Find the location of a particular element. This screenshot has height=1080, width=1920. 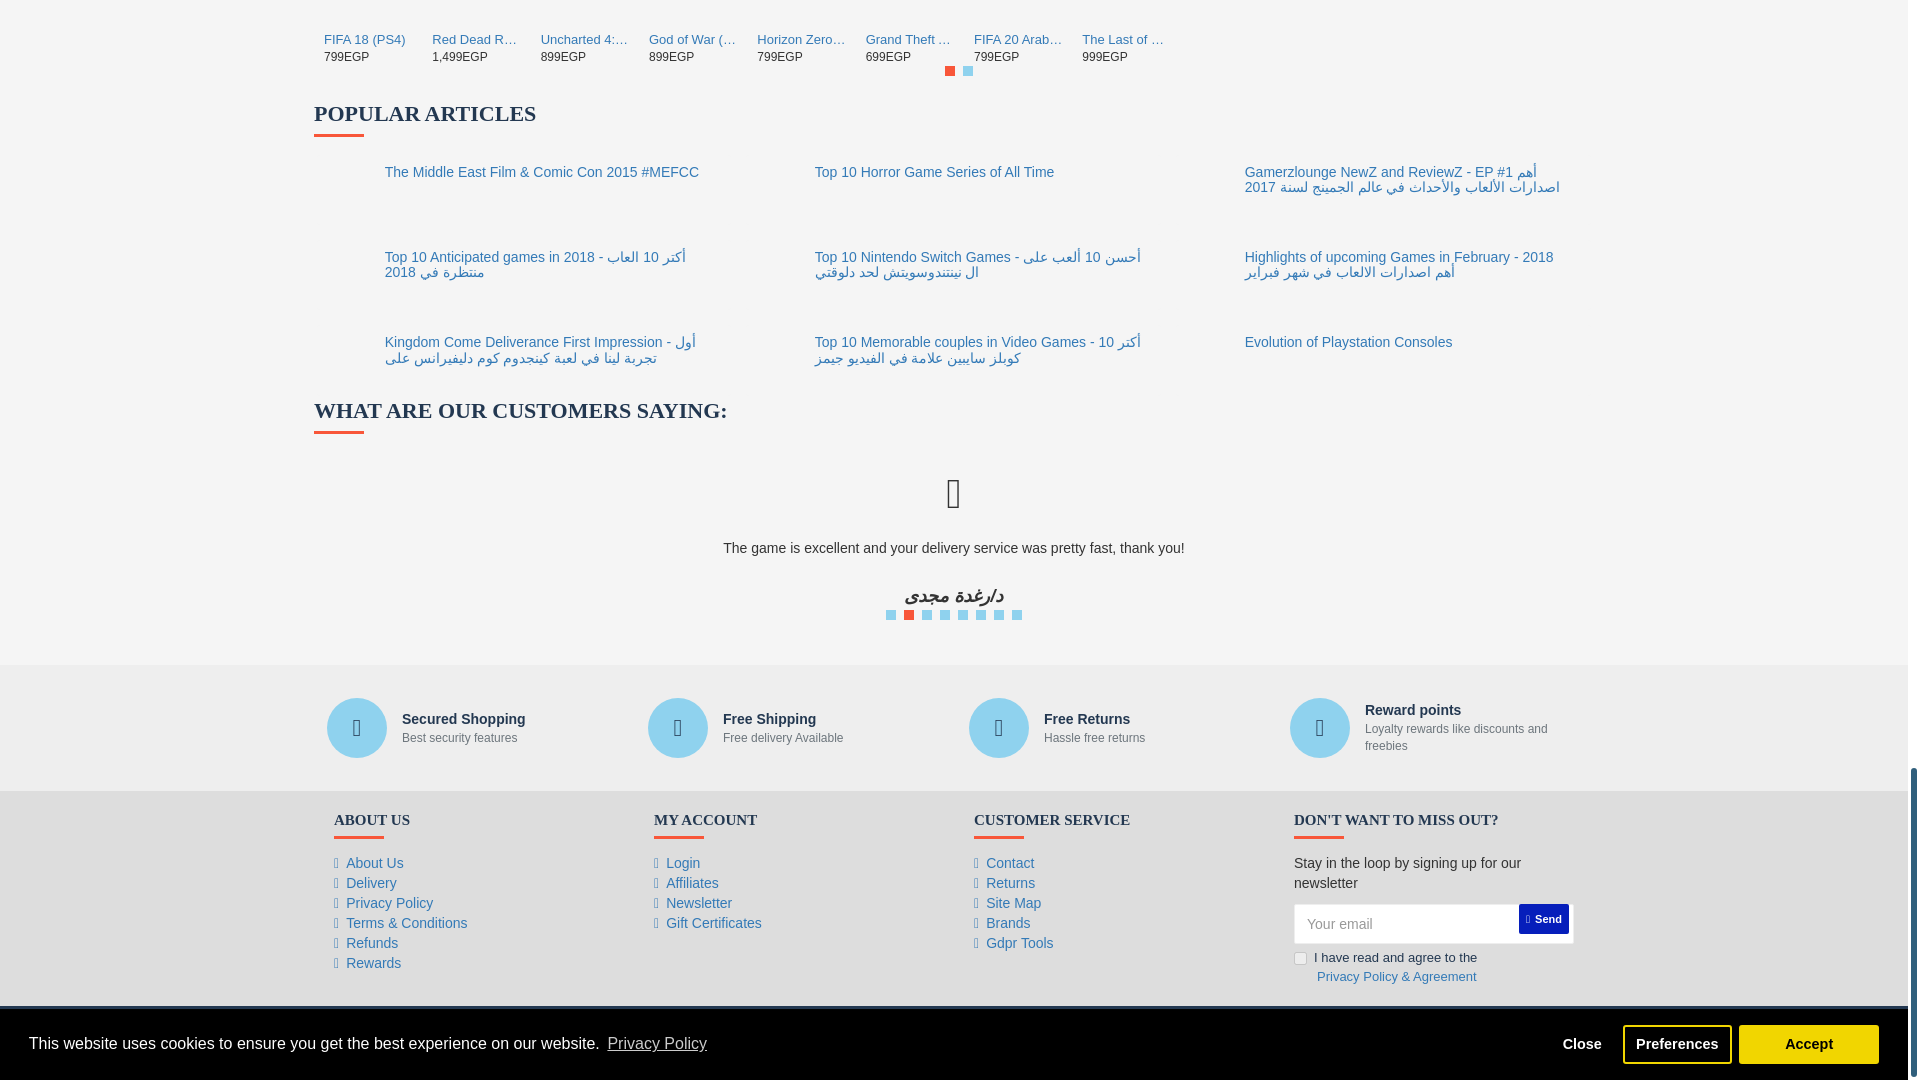

1 is located at coordinates (1300, 958).